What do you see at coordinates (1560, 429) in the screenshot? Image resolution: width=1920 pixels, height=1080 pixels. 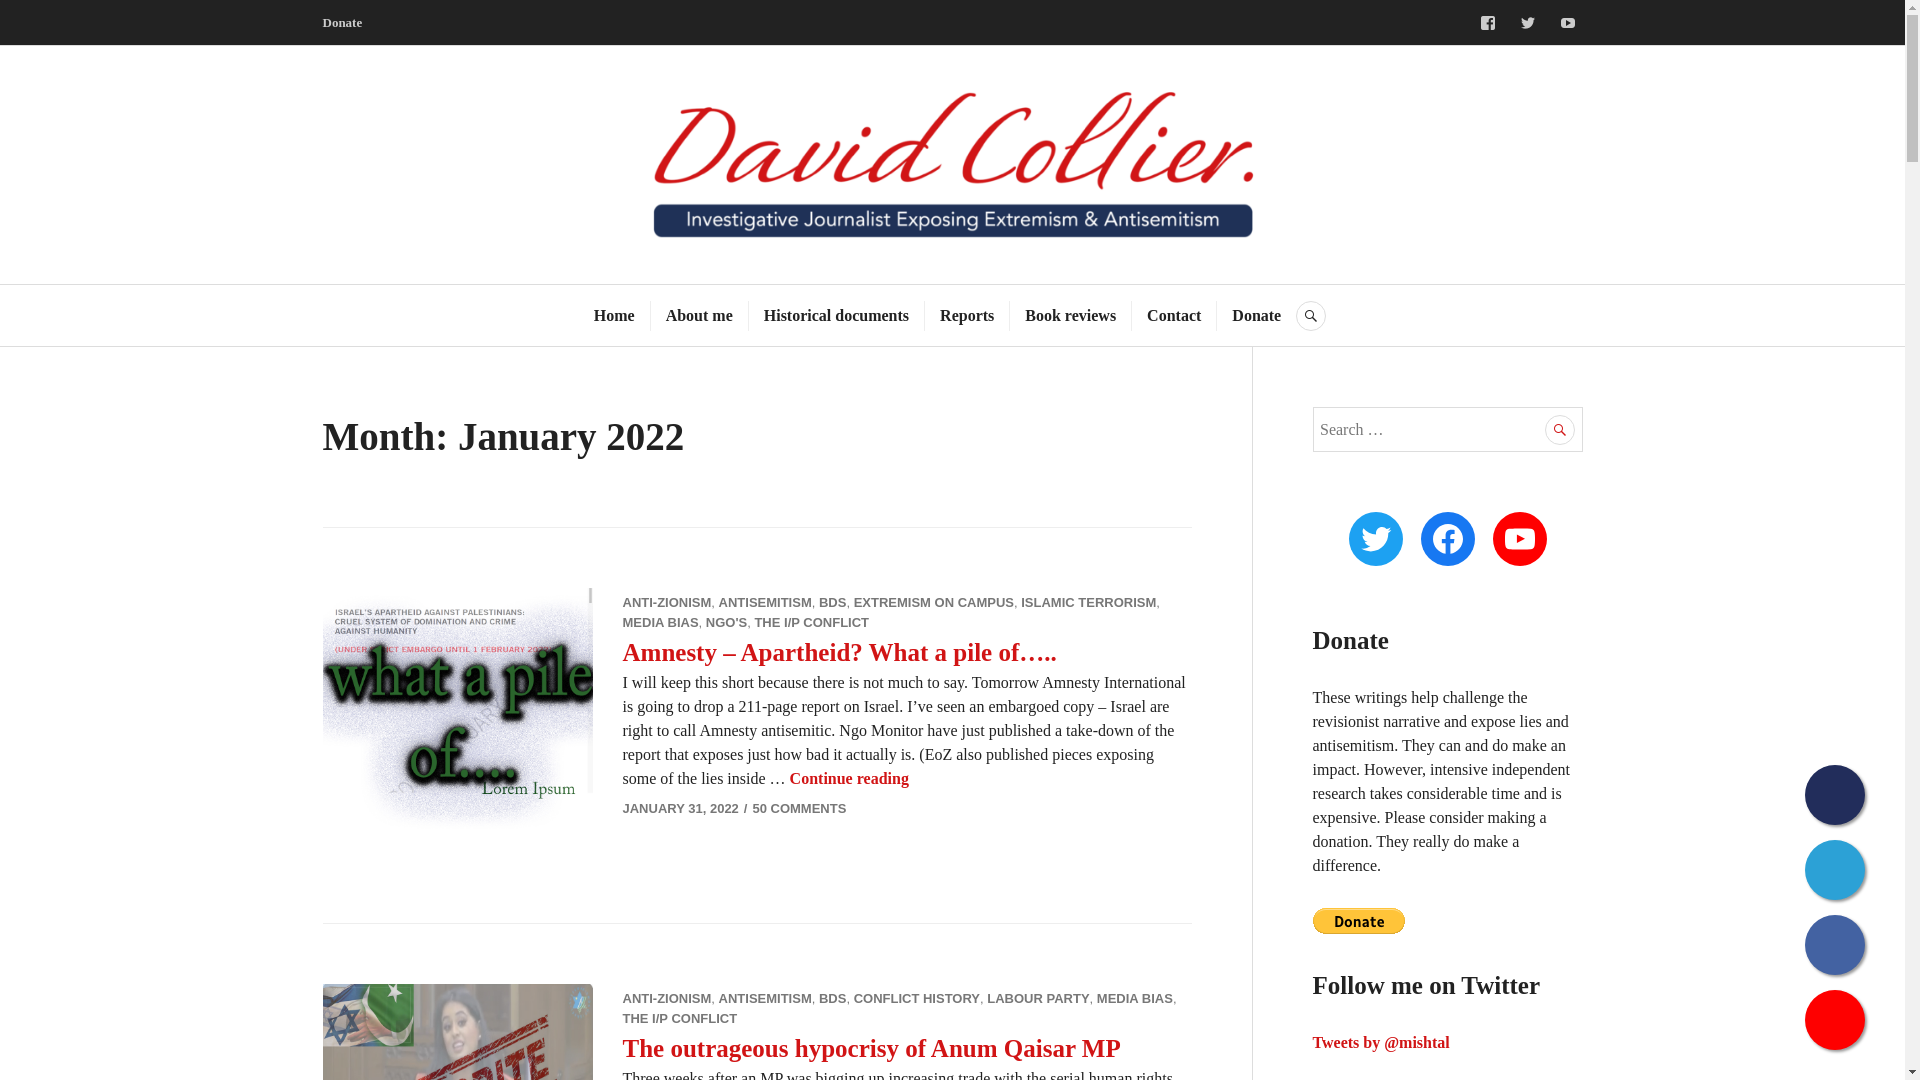 I see `Search` at bounding box center [1560, 429].